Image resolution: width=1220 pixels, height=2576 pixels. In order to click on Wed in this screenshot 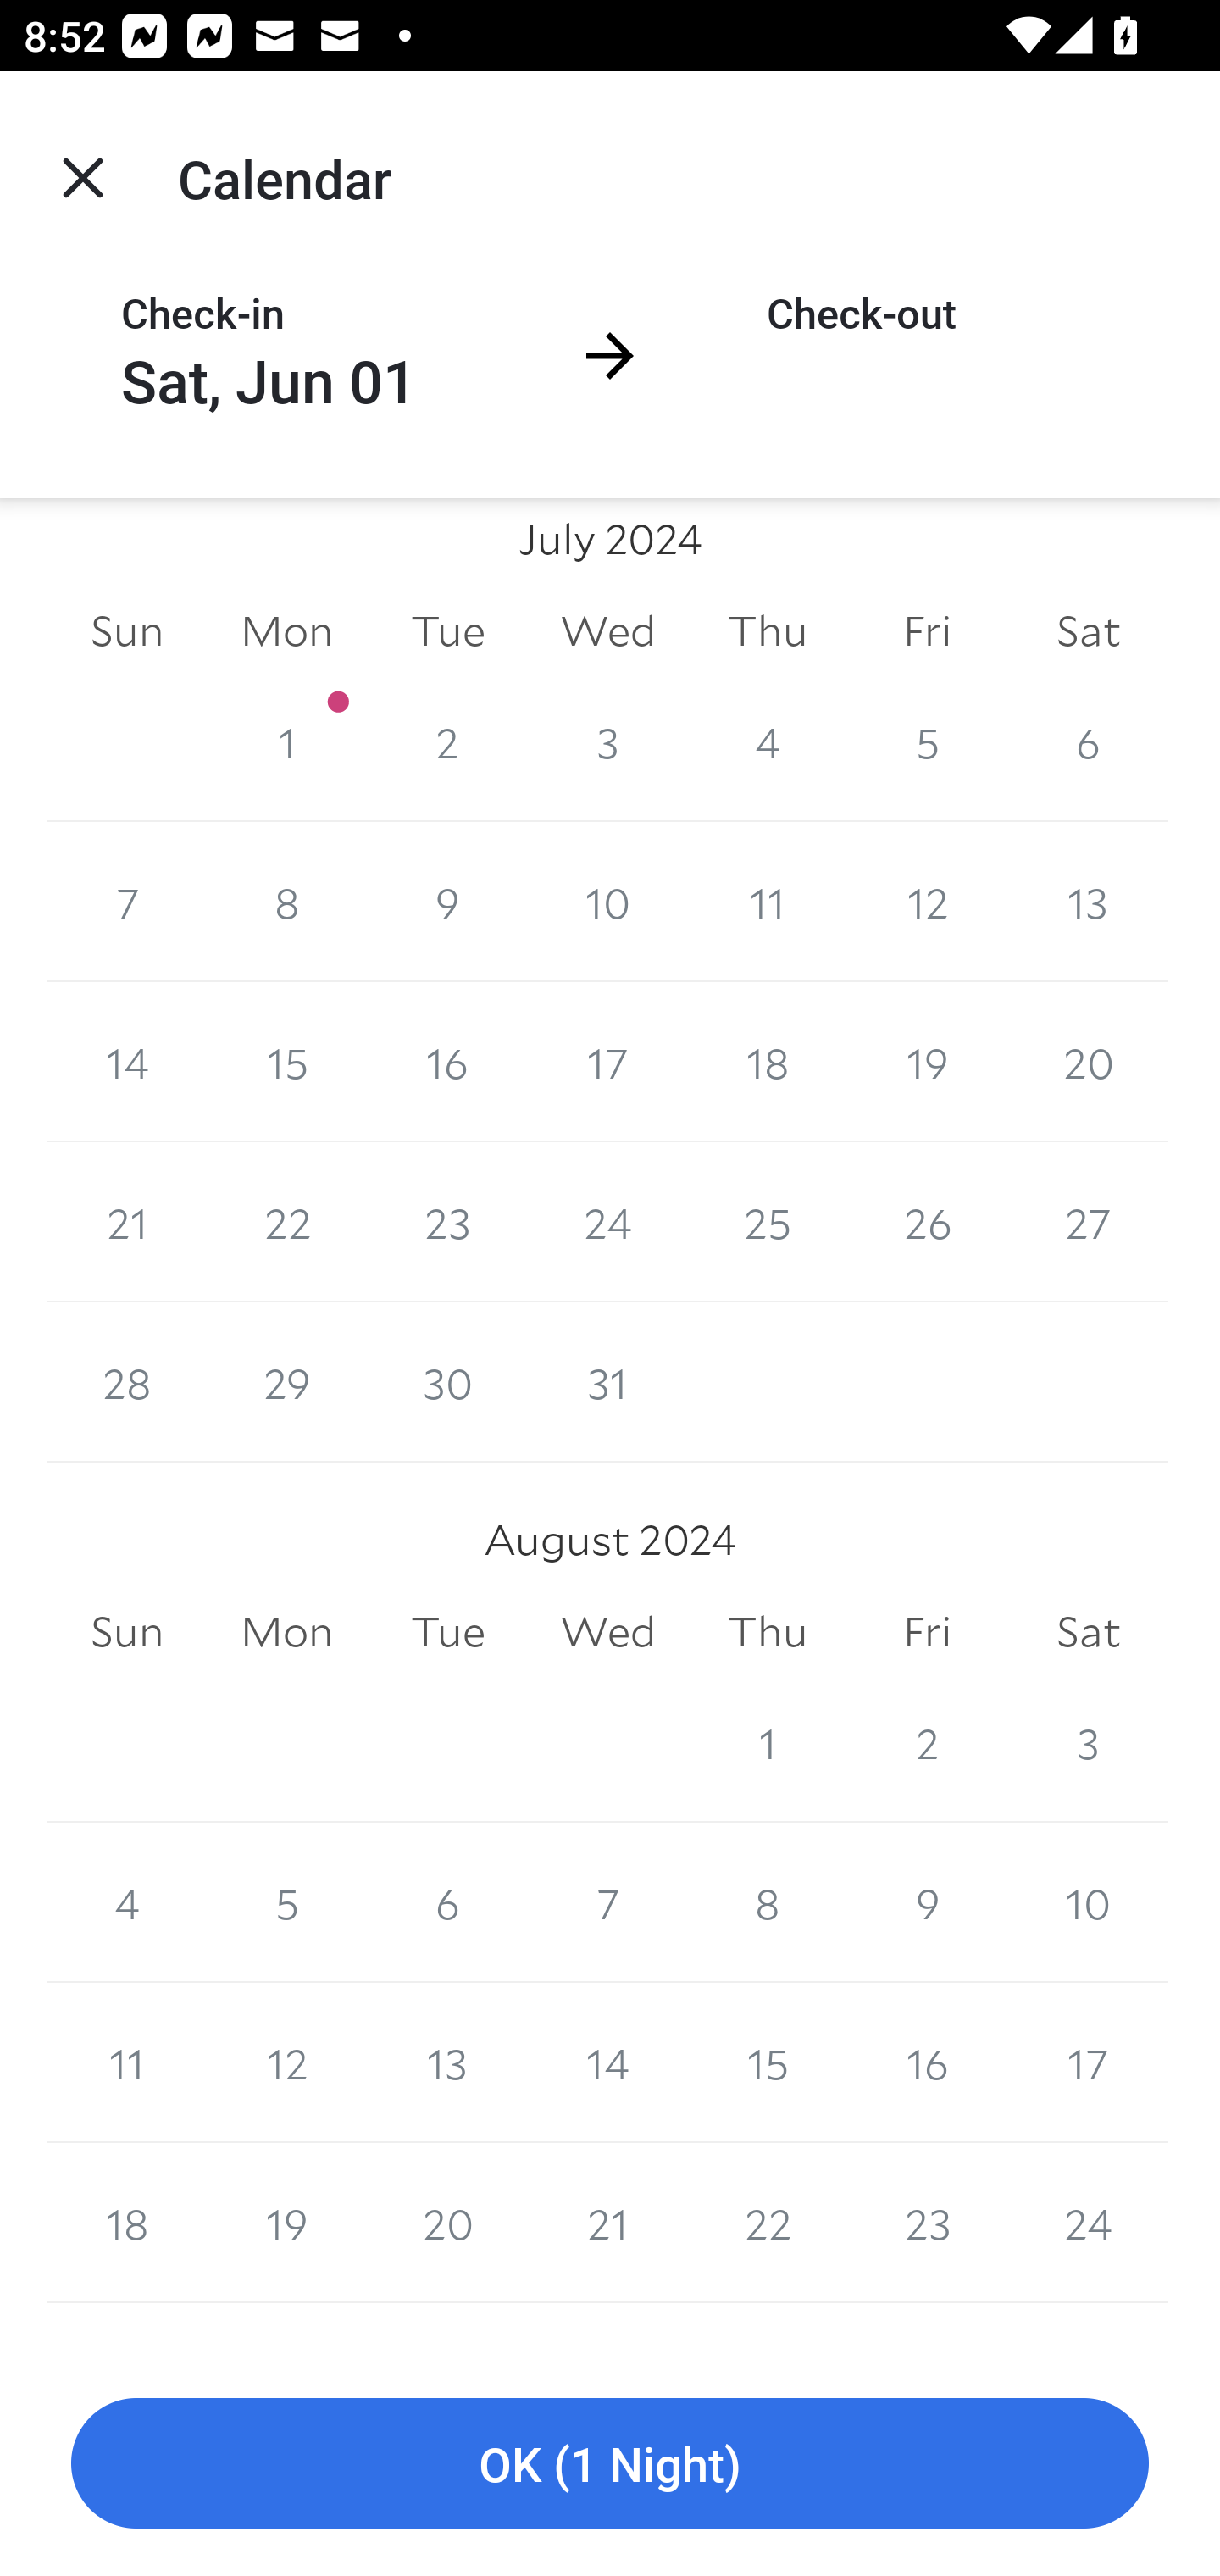, I will do `click(608, 630)`.